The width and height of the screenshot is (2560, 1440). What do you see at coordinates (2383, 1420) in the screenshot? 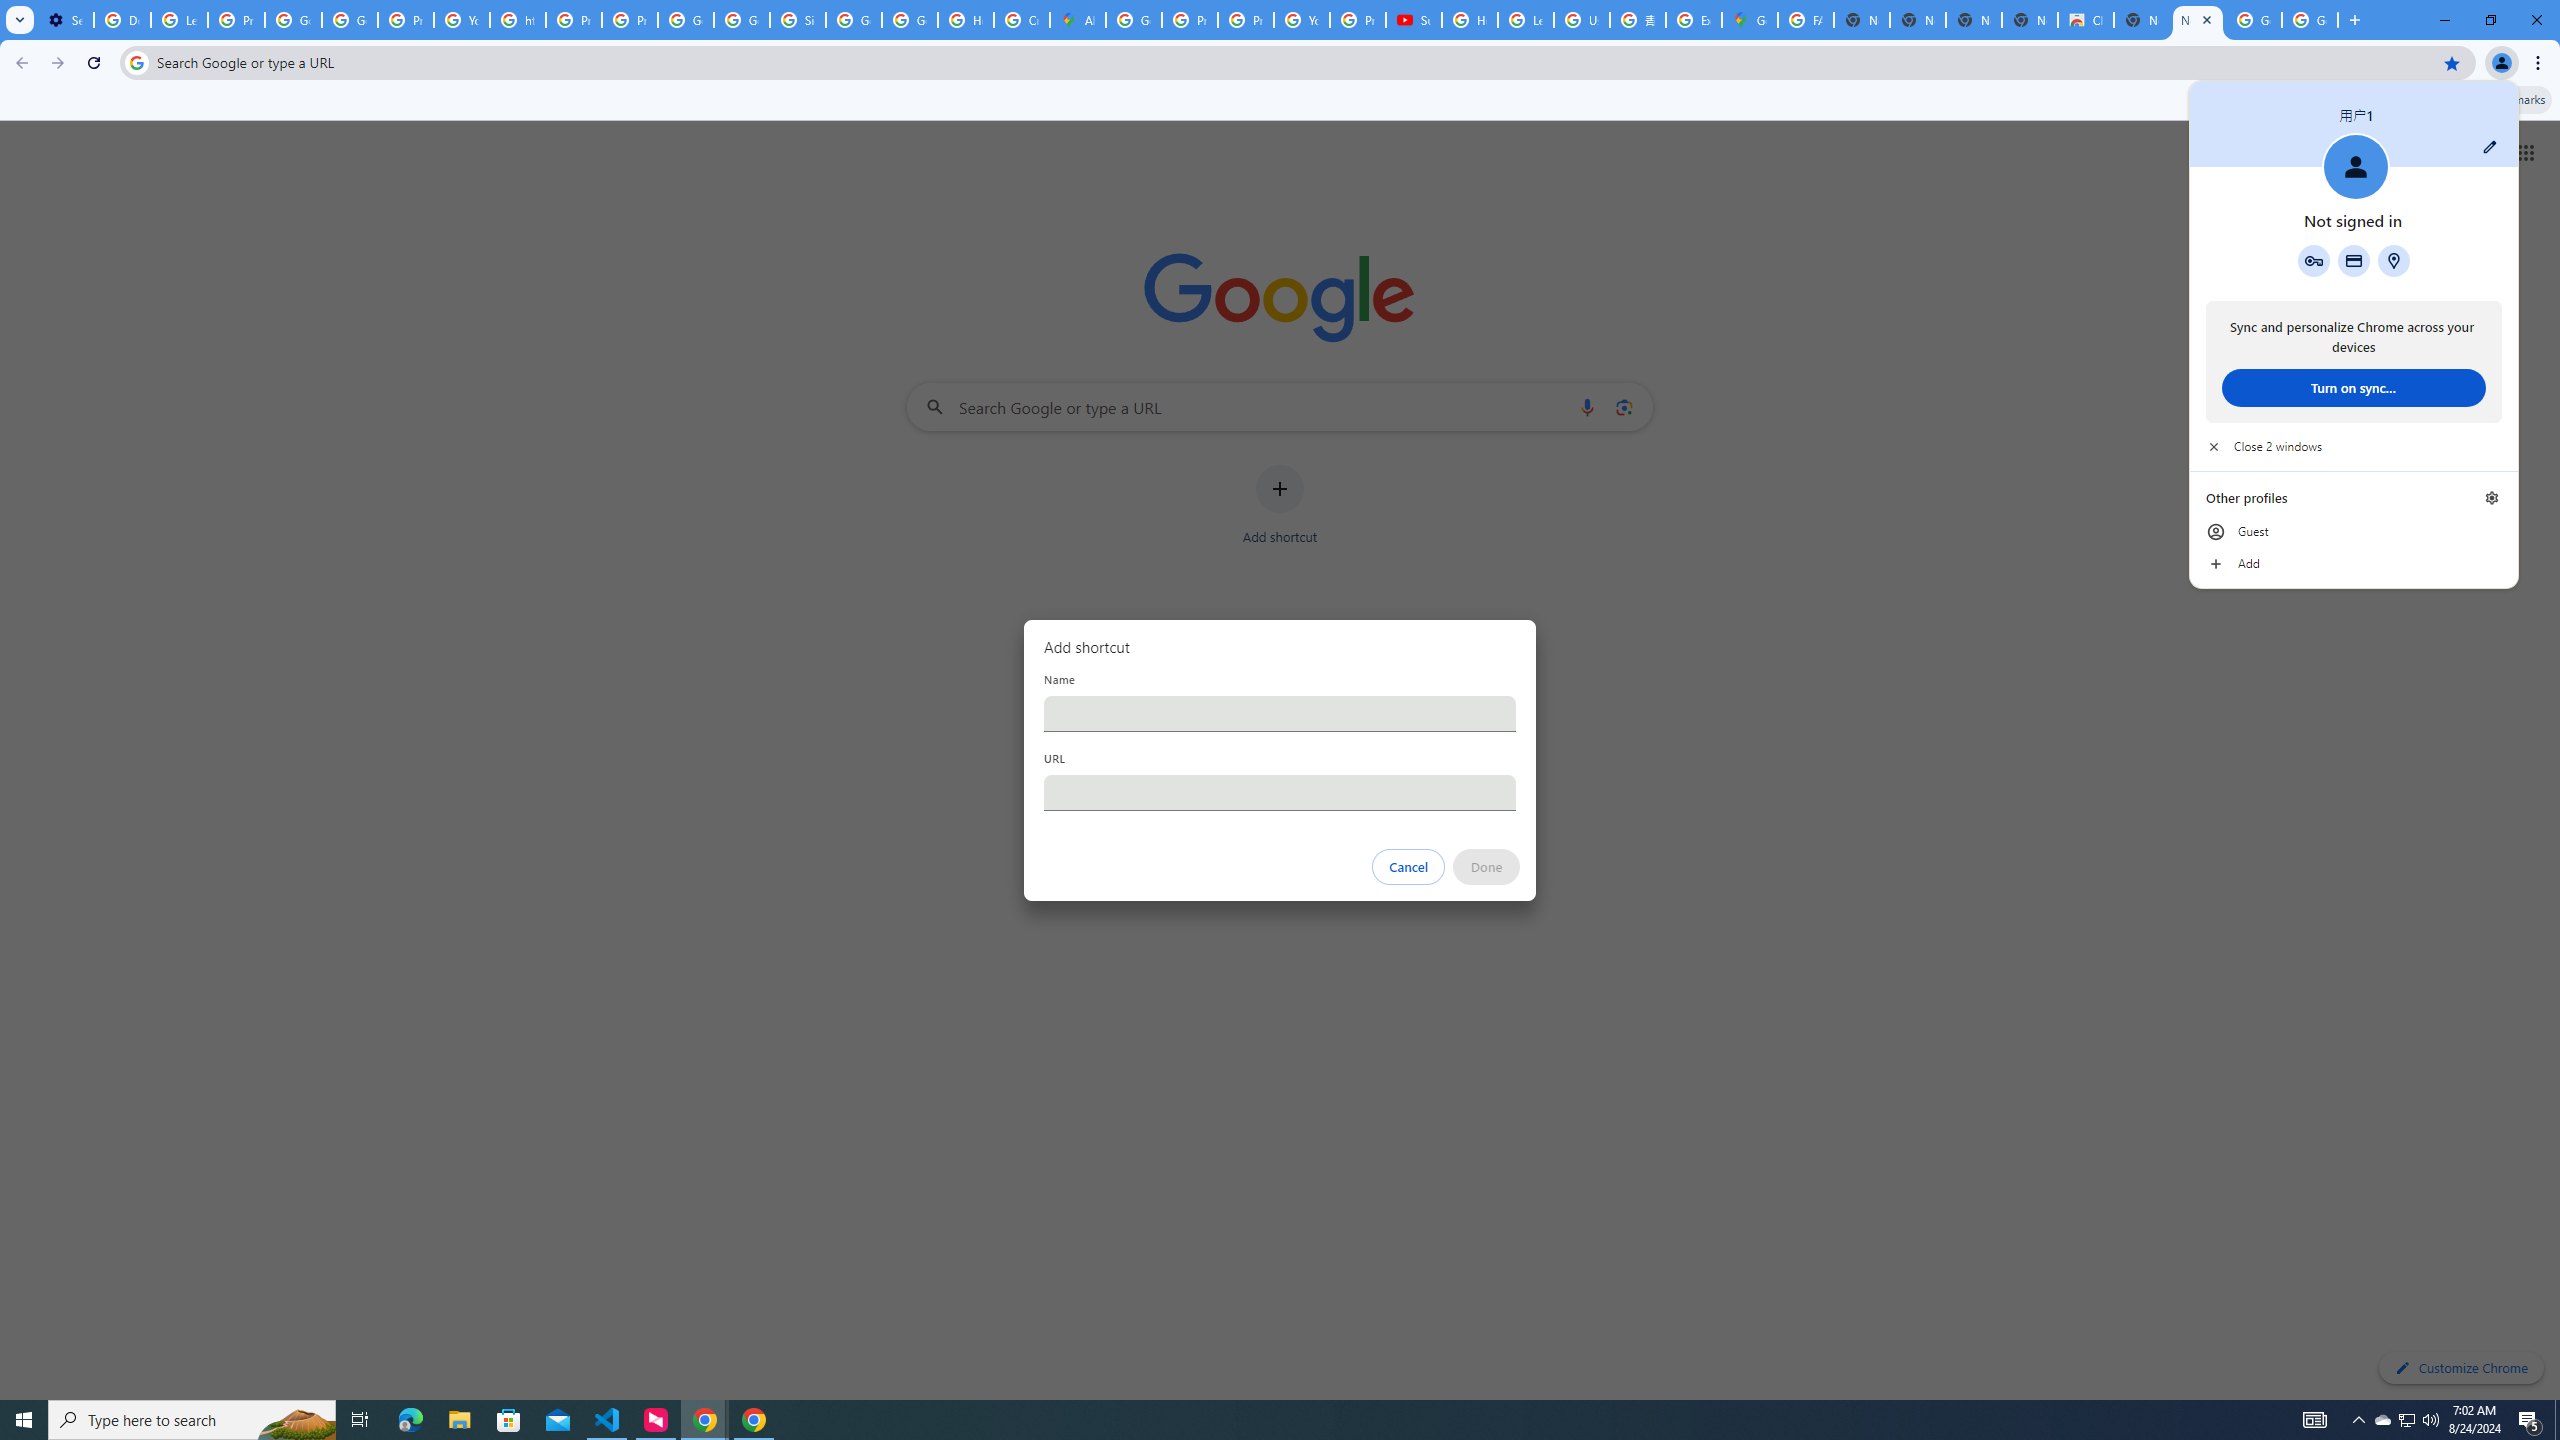
I see `Guest` at bounding box center [2383, 1420].